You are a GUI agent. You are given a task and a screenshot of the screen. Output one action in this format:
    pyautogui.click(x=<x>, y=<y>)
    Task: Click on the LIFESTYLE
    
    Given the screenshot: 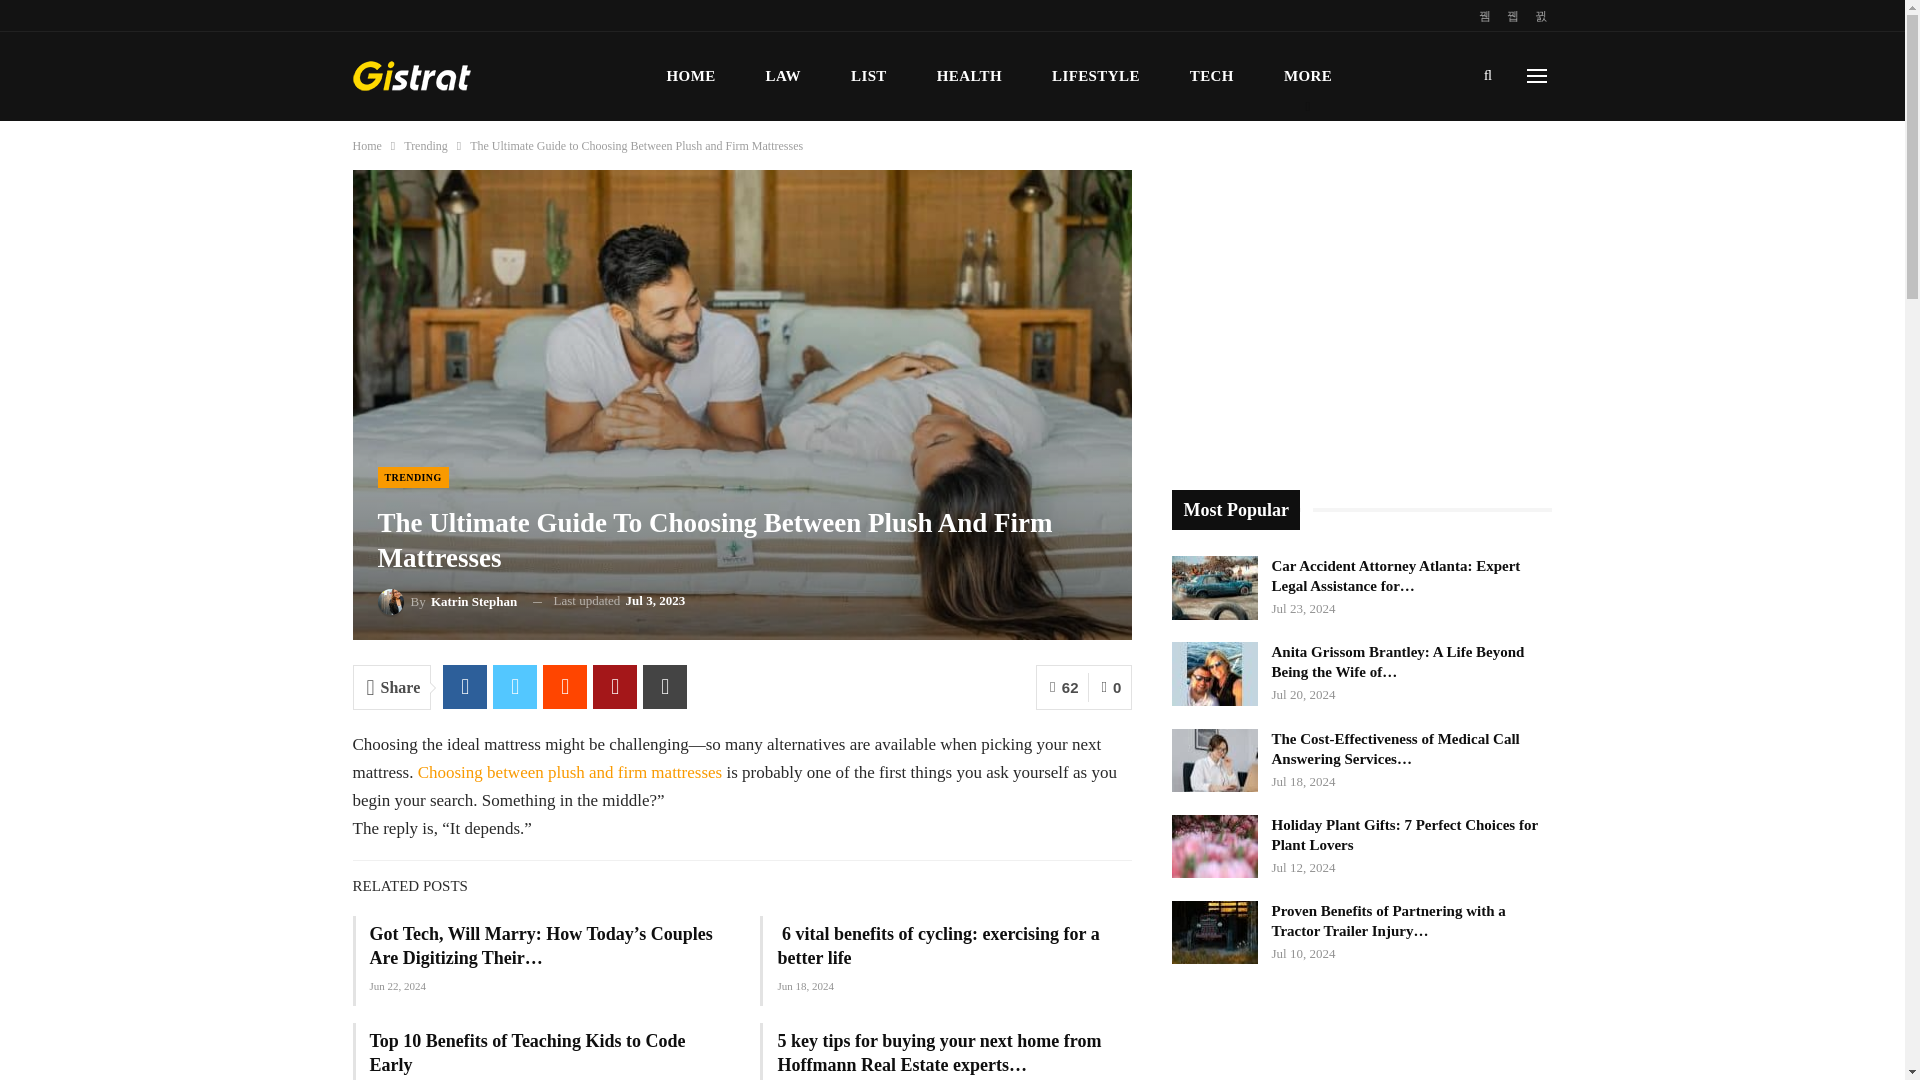 What is the action you would take?
    pyautogui.click(x=1095, y=76)
    